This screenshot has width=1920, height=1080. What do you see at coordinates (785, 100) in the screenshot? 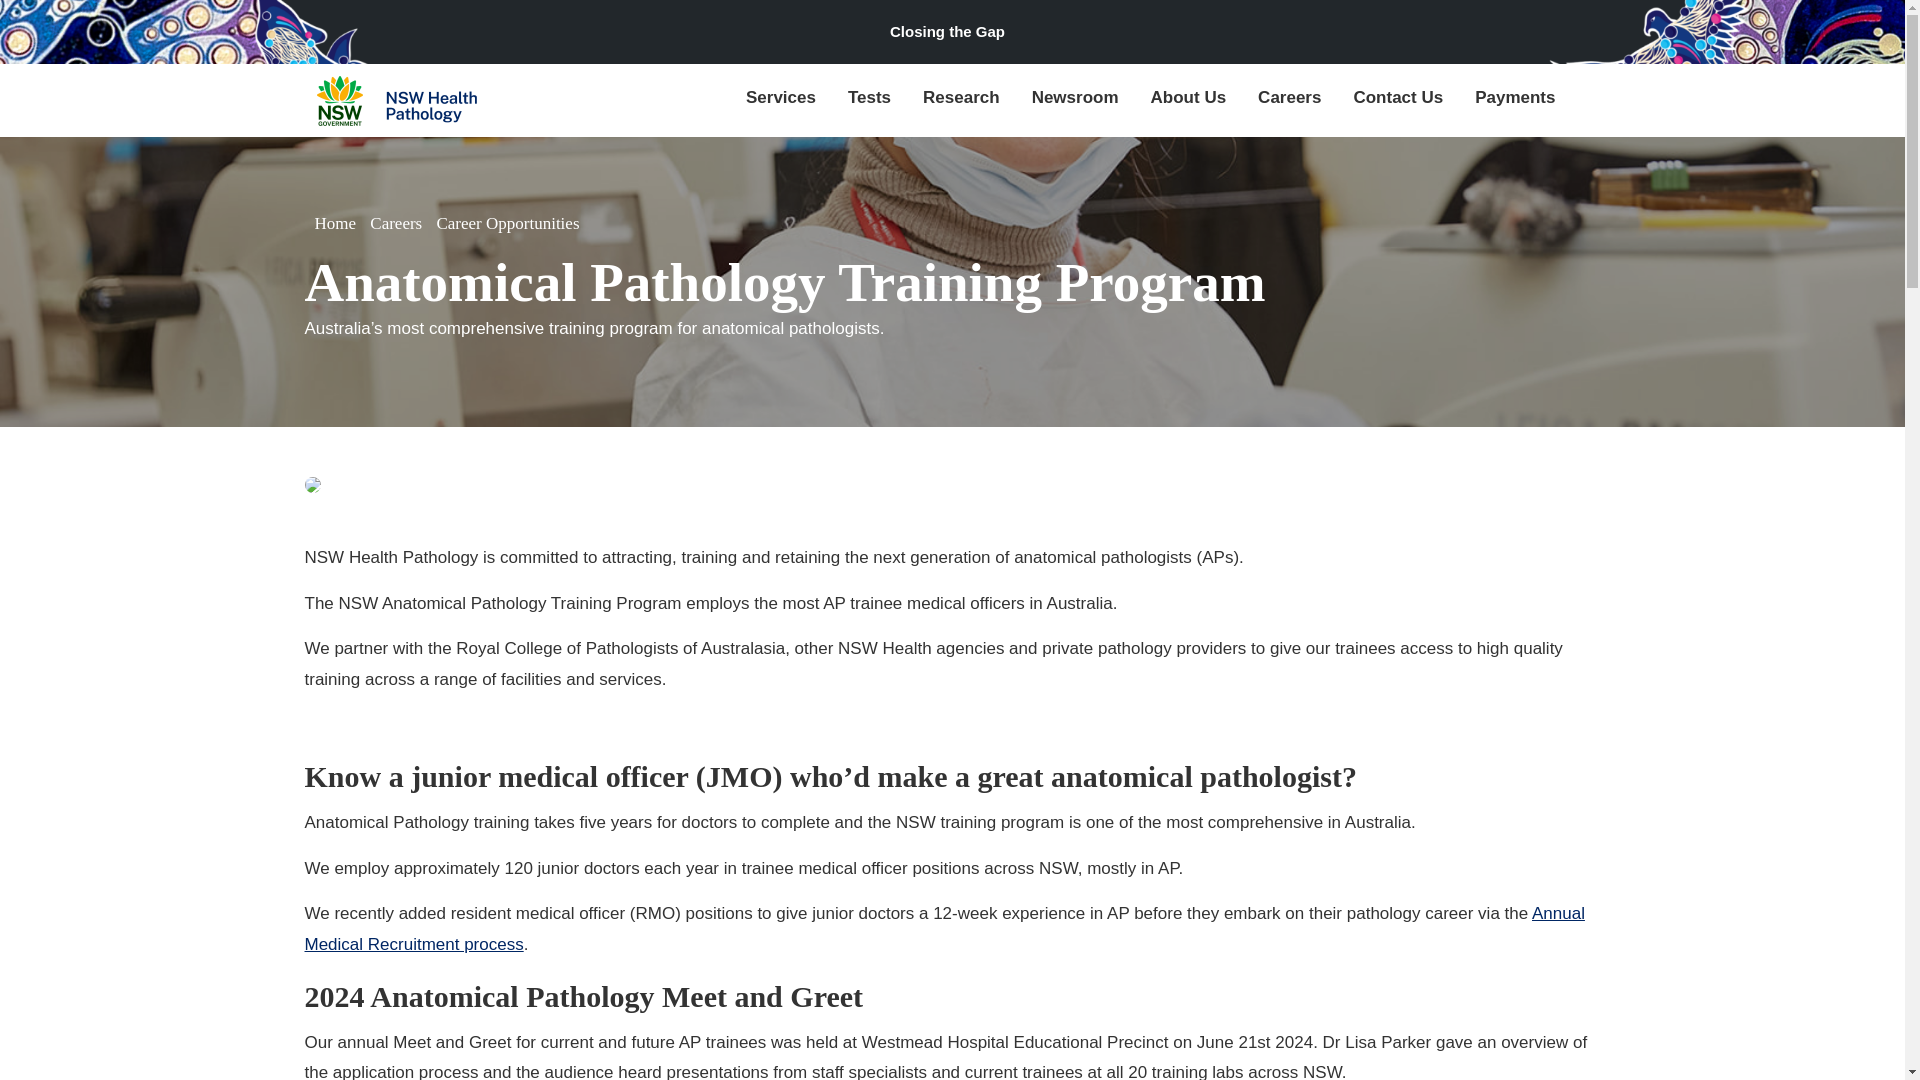
I see `Services` at bounding box center [785, 100].